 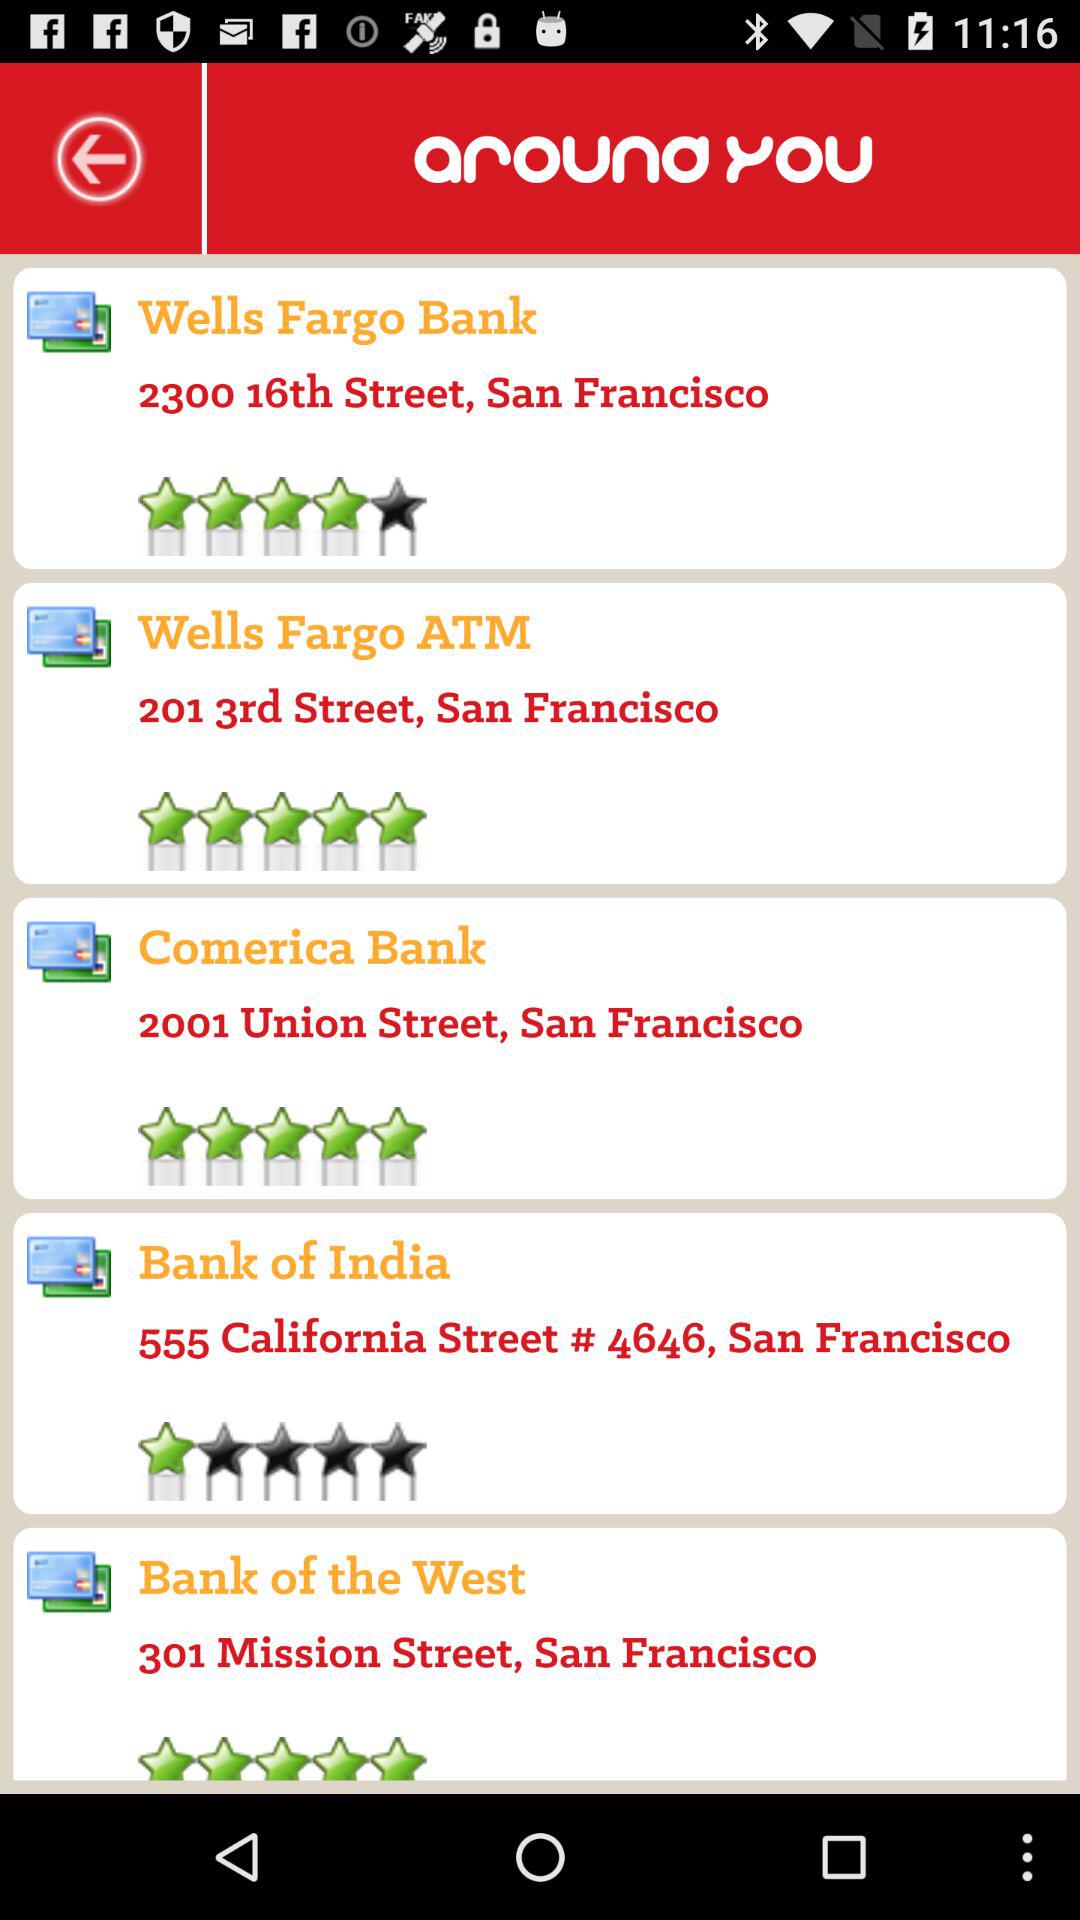 What do you see at coordinates (312, 946) in the screenshot?
I see `press app above 2001 union street icon` at bounding box center [312, 946].